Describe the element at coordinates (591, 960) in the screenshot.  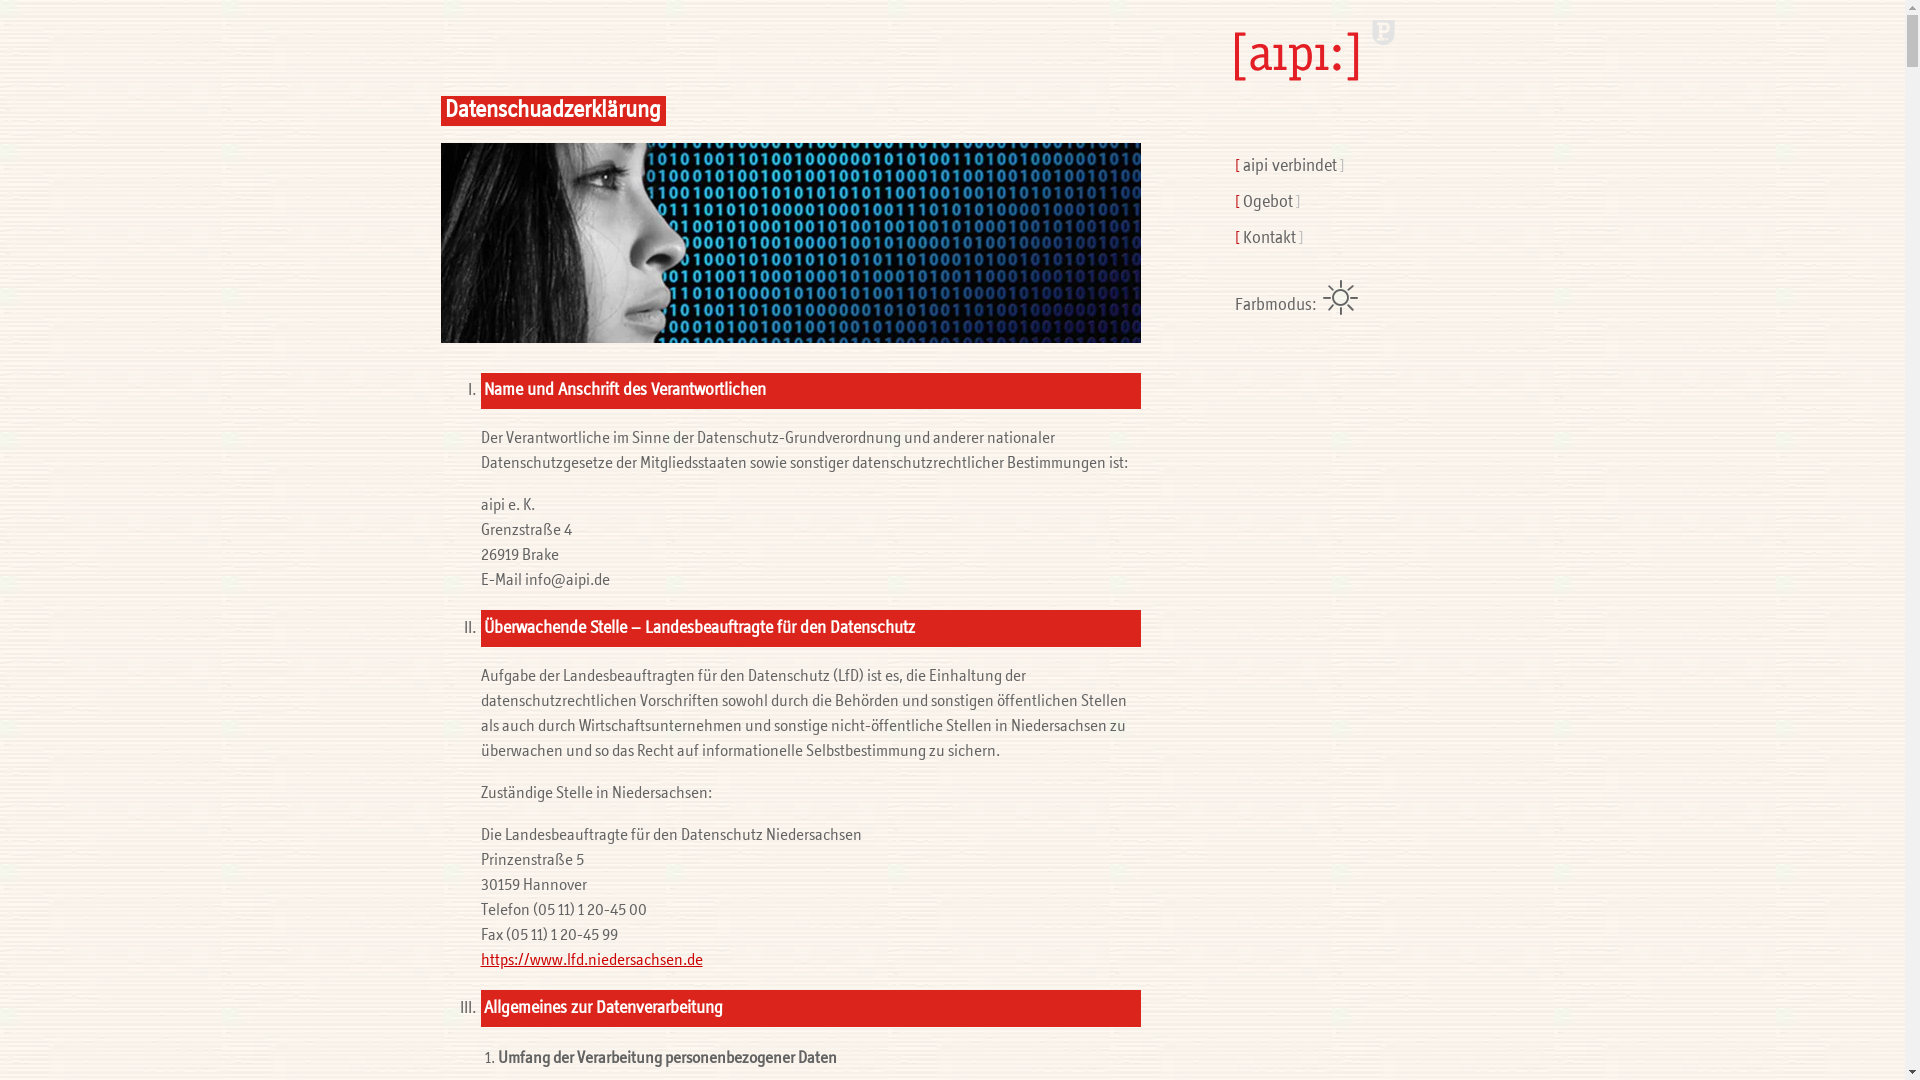
I see `https://www.lfd.niedersachsen.de` at that location.